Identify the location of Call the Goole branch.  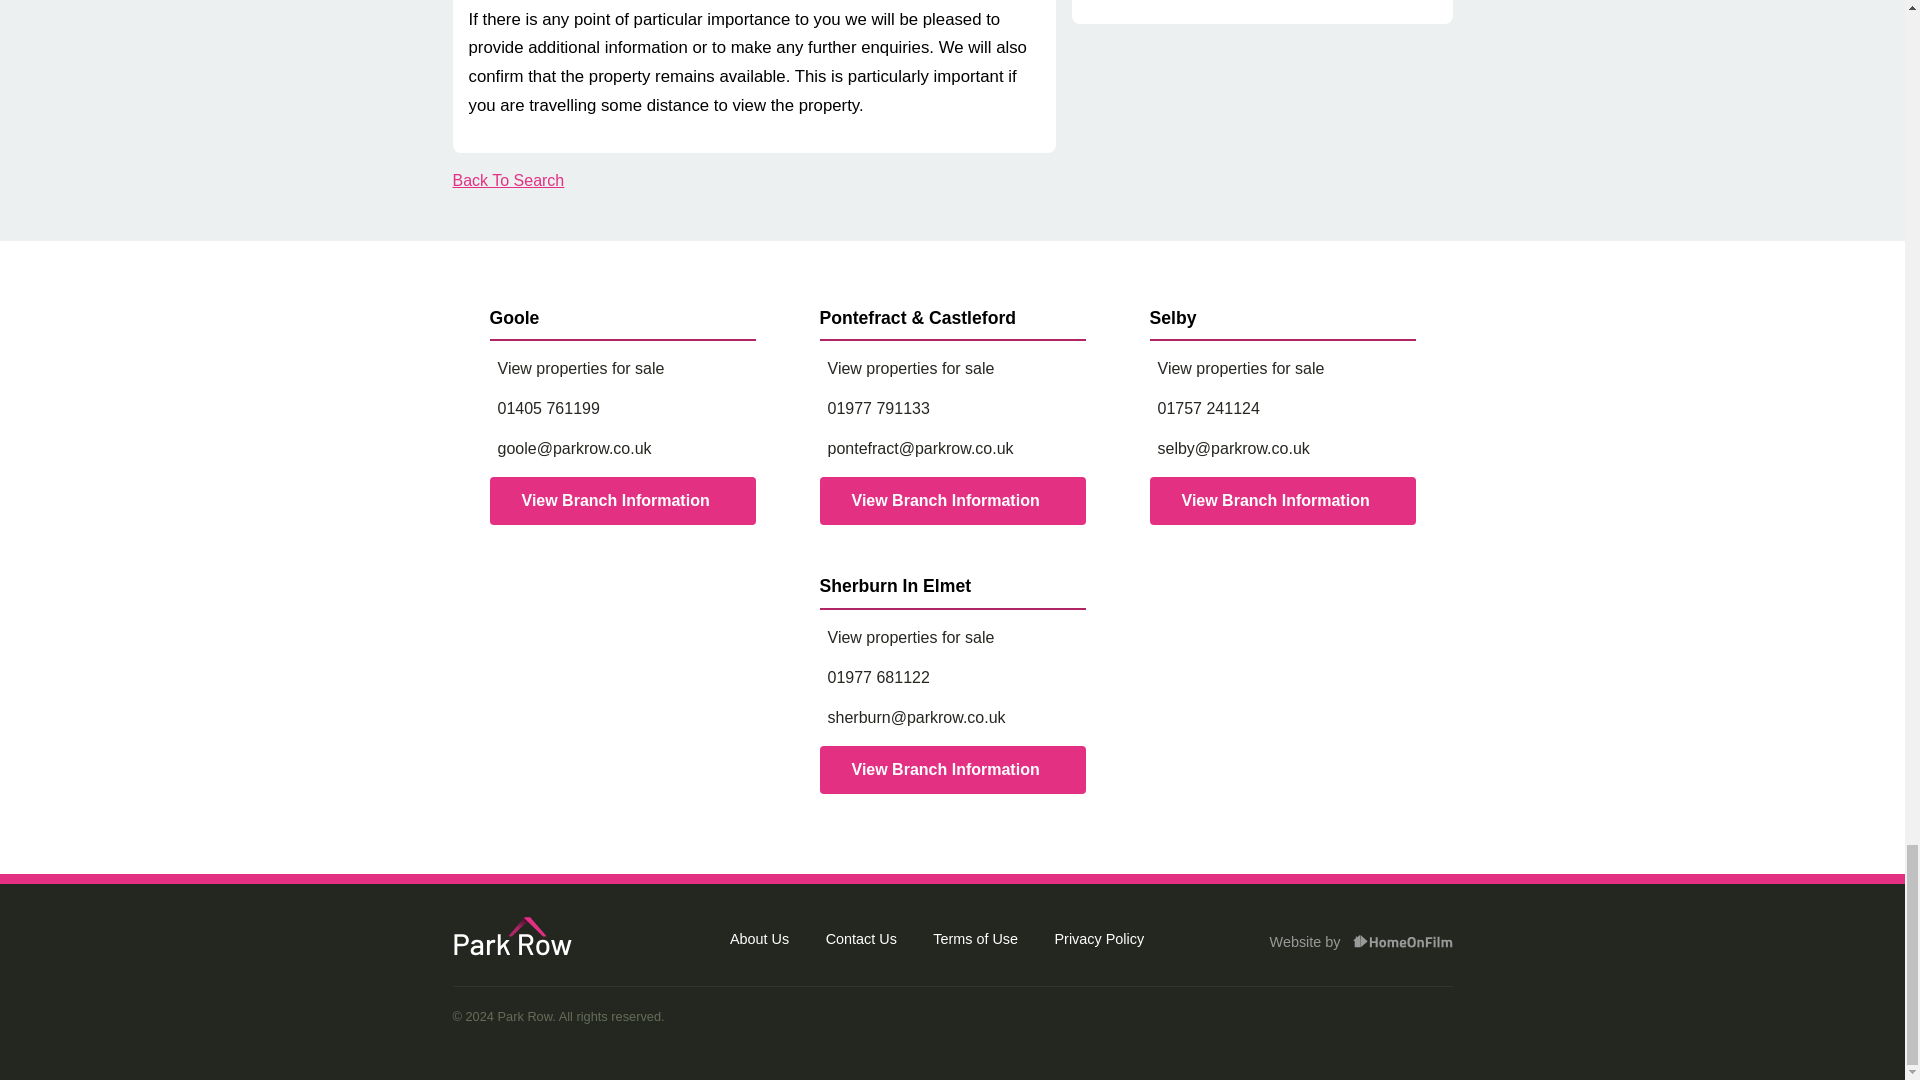
(622, 500).